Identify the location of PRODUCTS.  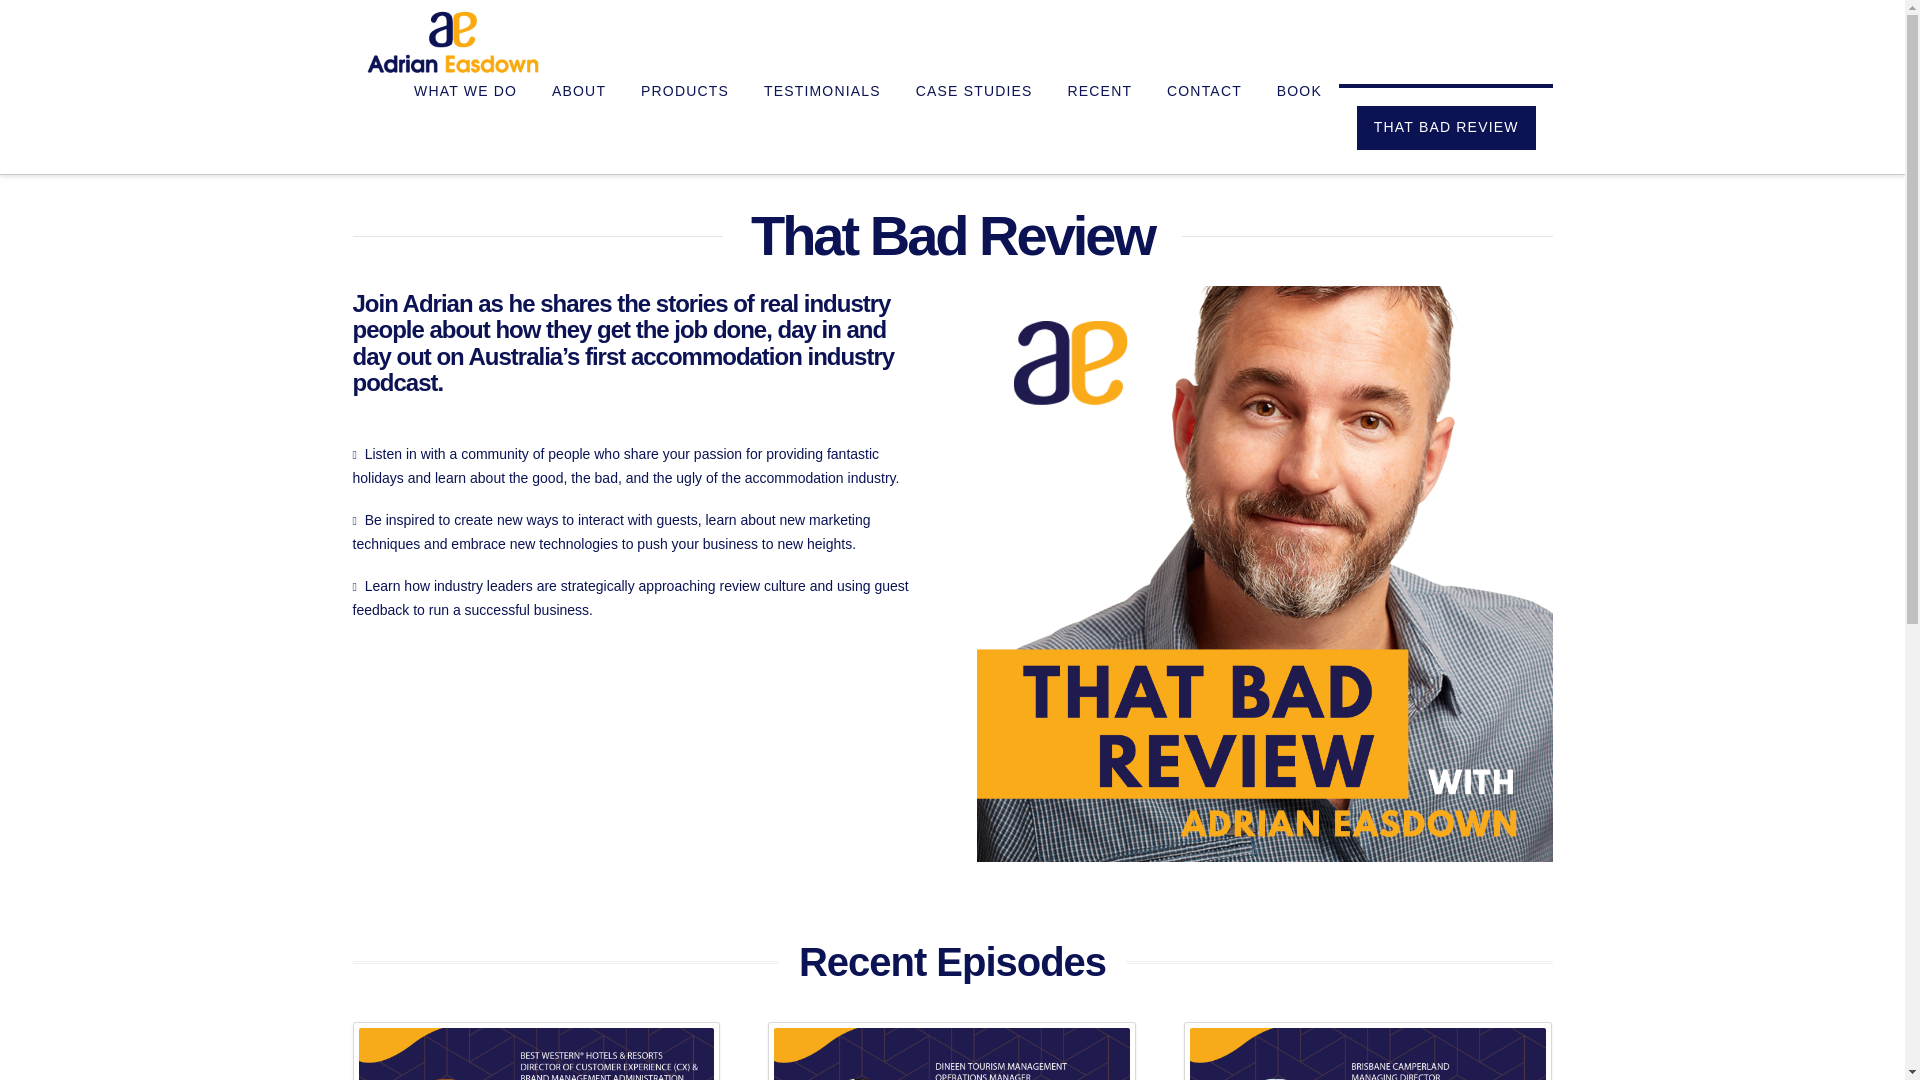
(684, 128).